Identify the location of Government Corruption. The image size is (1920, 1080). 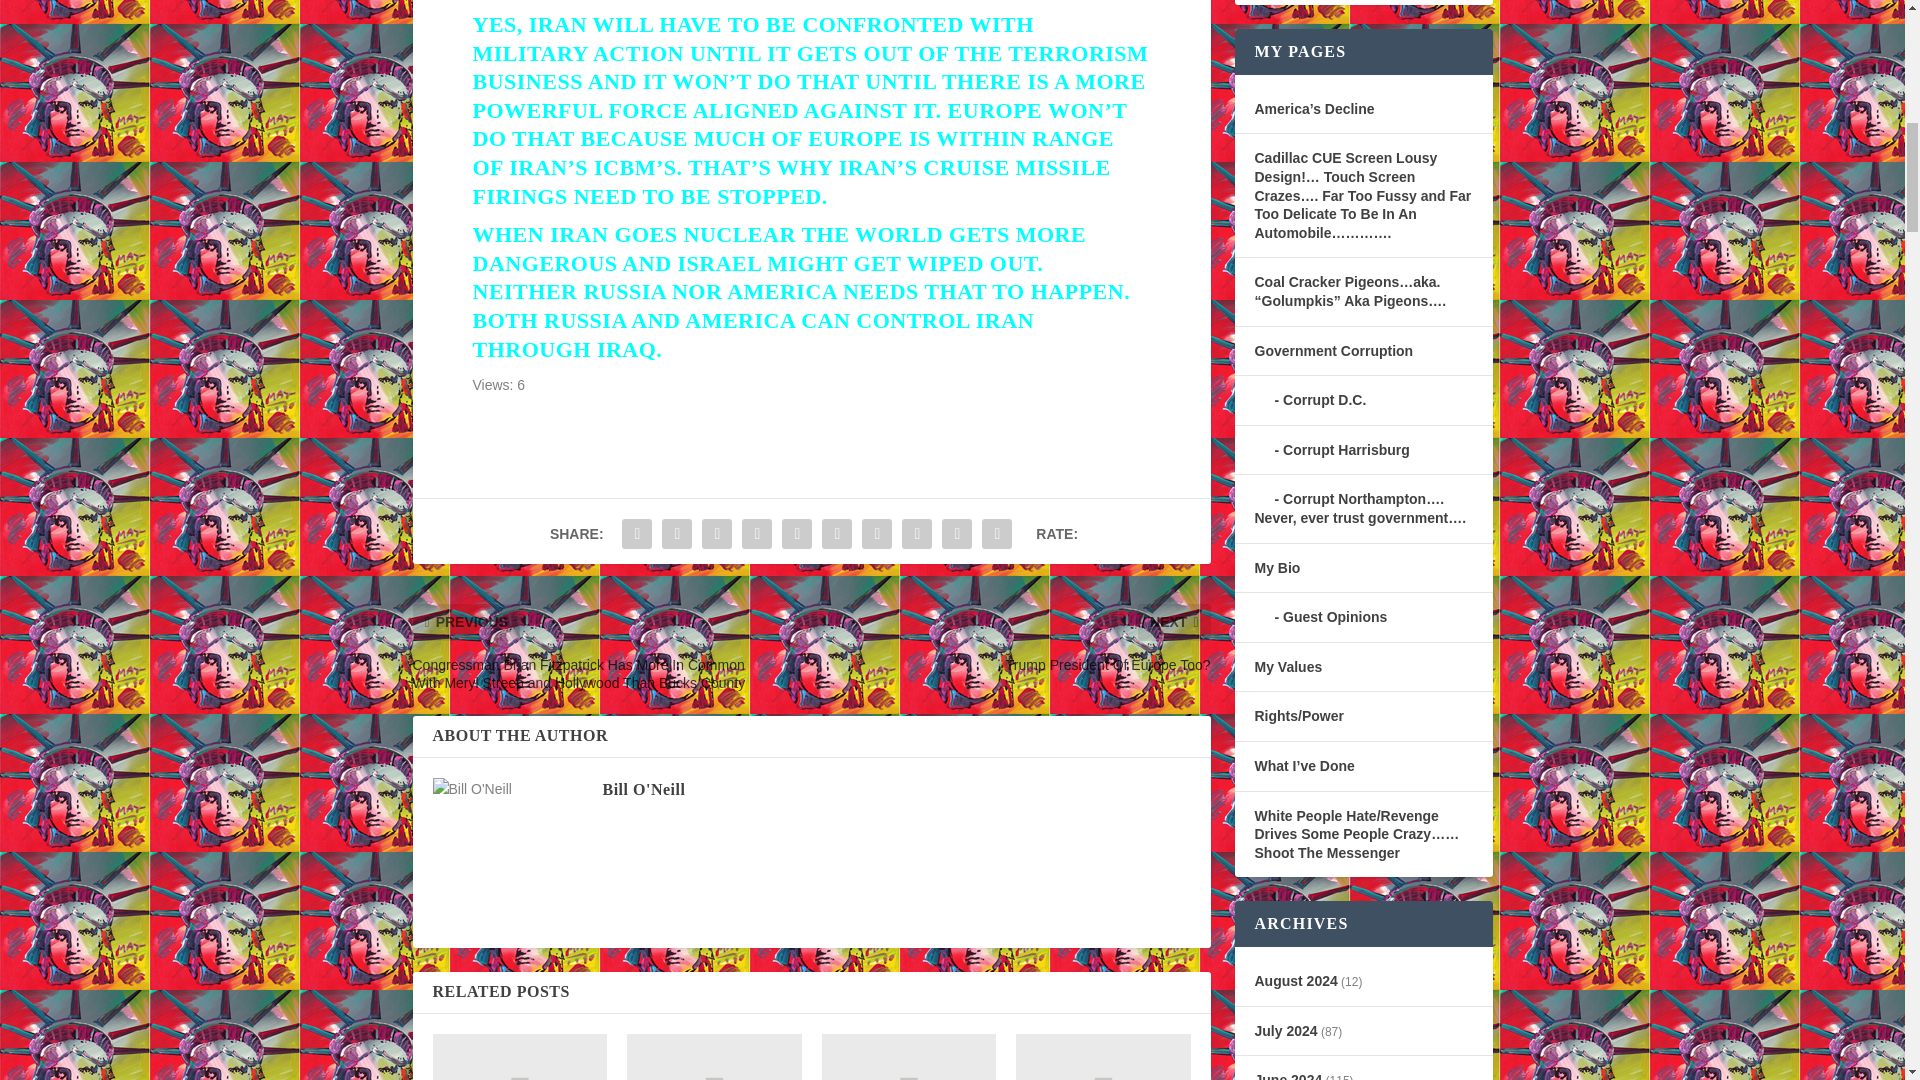
(1333, 350).